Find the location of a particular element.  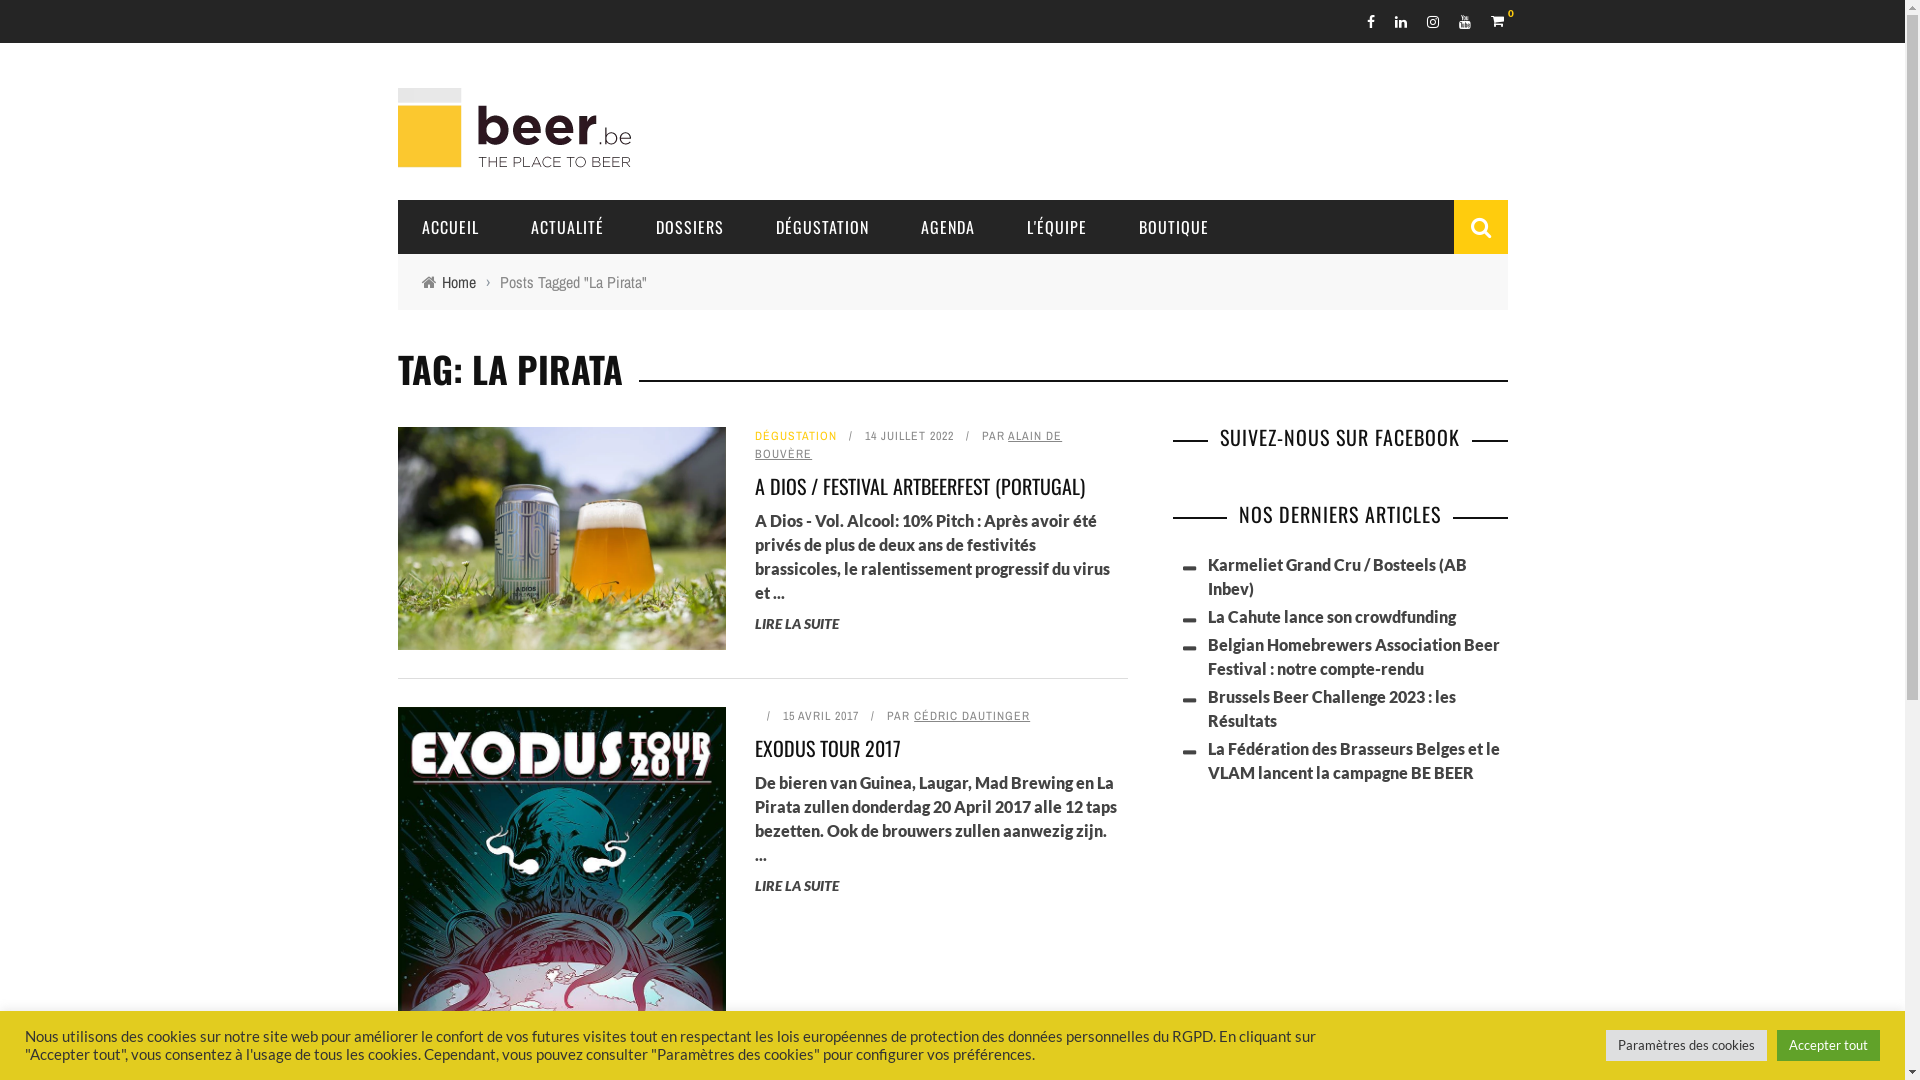

EXODUS TOUR 2017 is located at coordinates (828, 748).